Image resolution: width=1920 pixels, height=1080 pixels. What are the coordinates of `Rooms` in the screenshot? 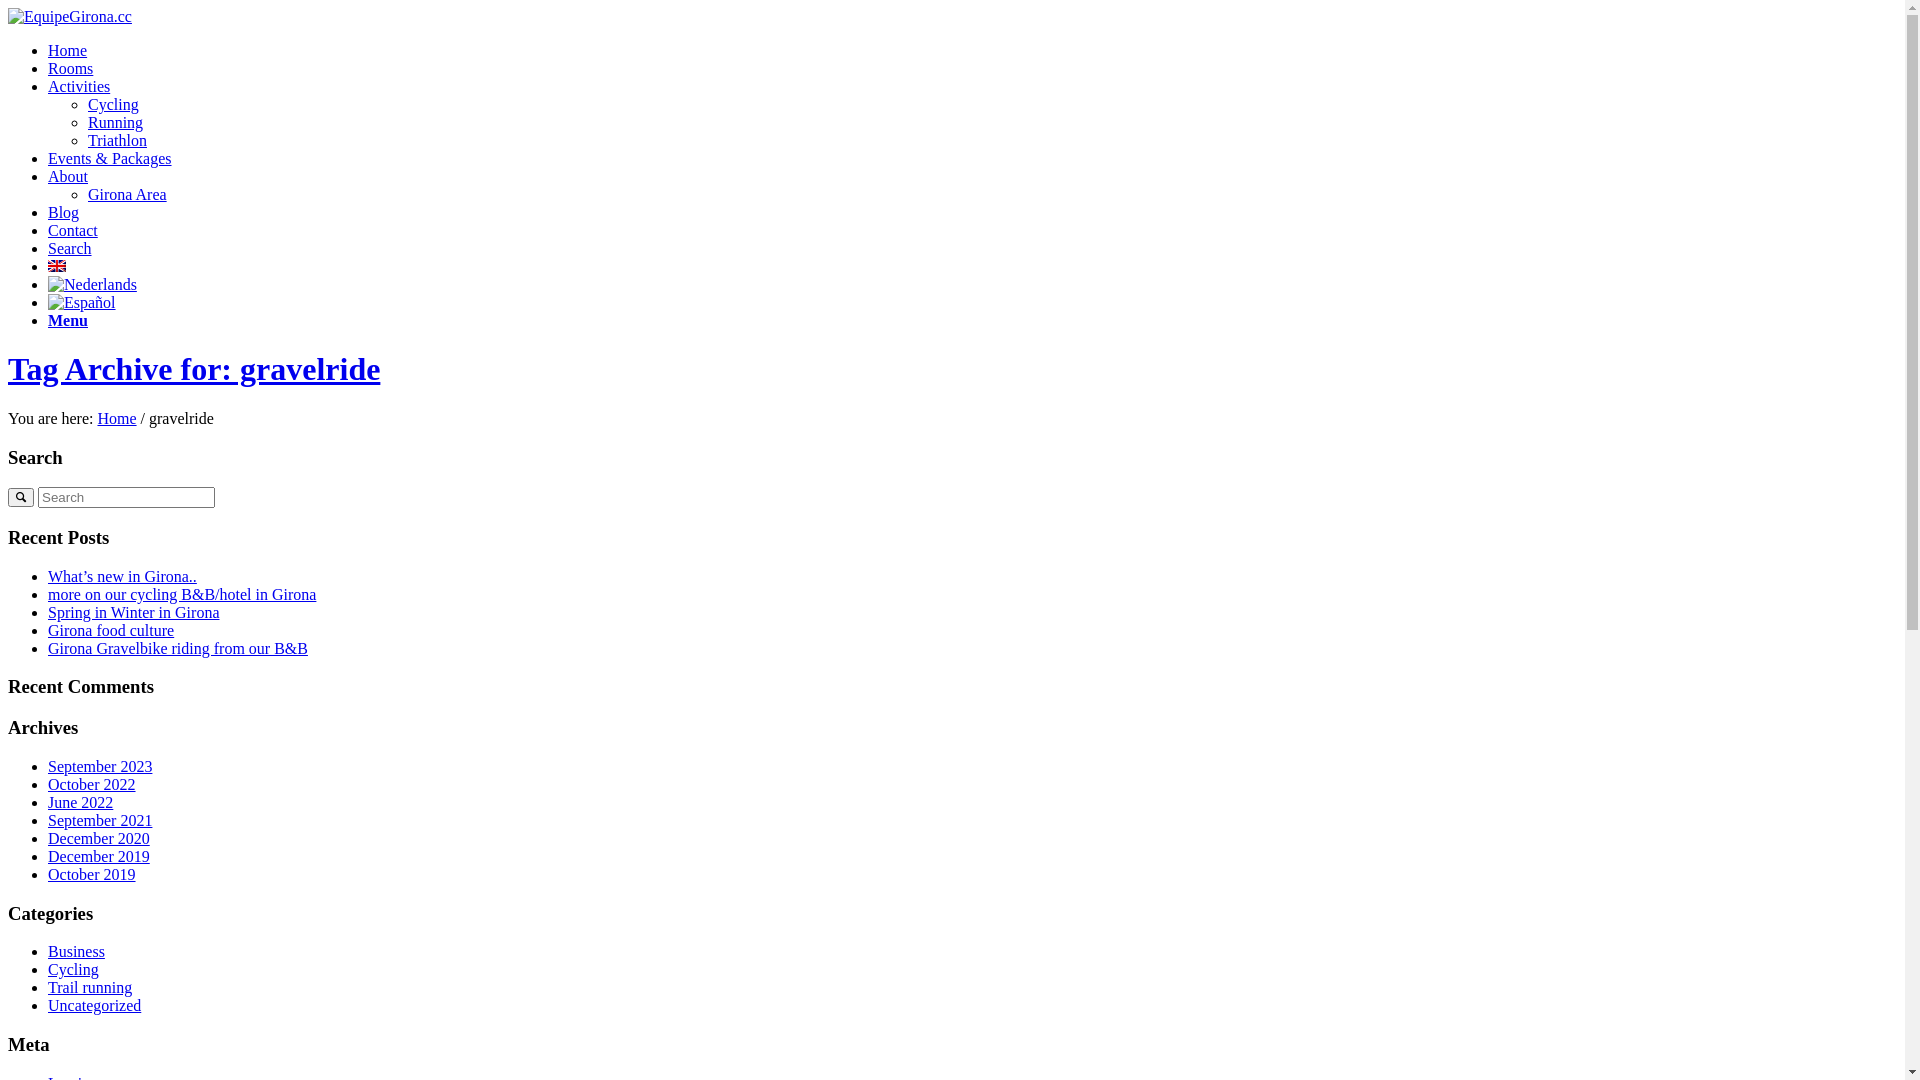 It's located at (70, 68).